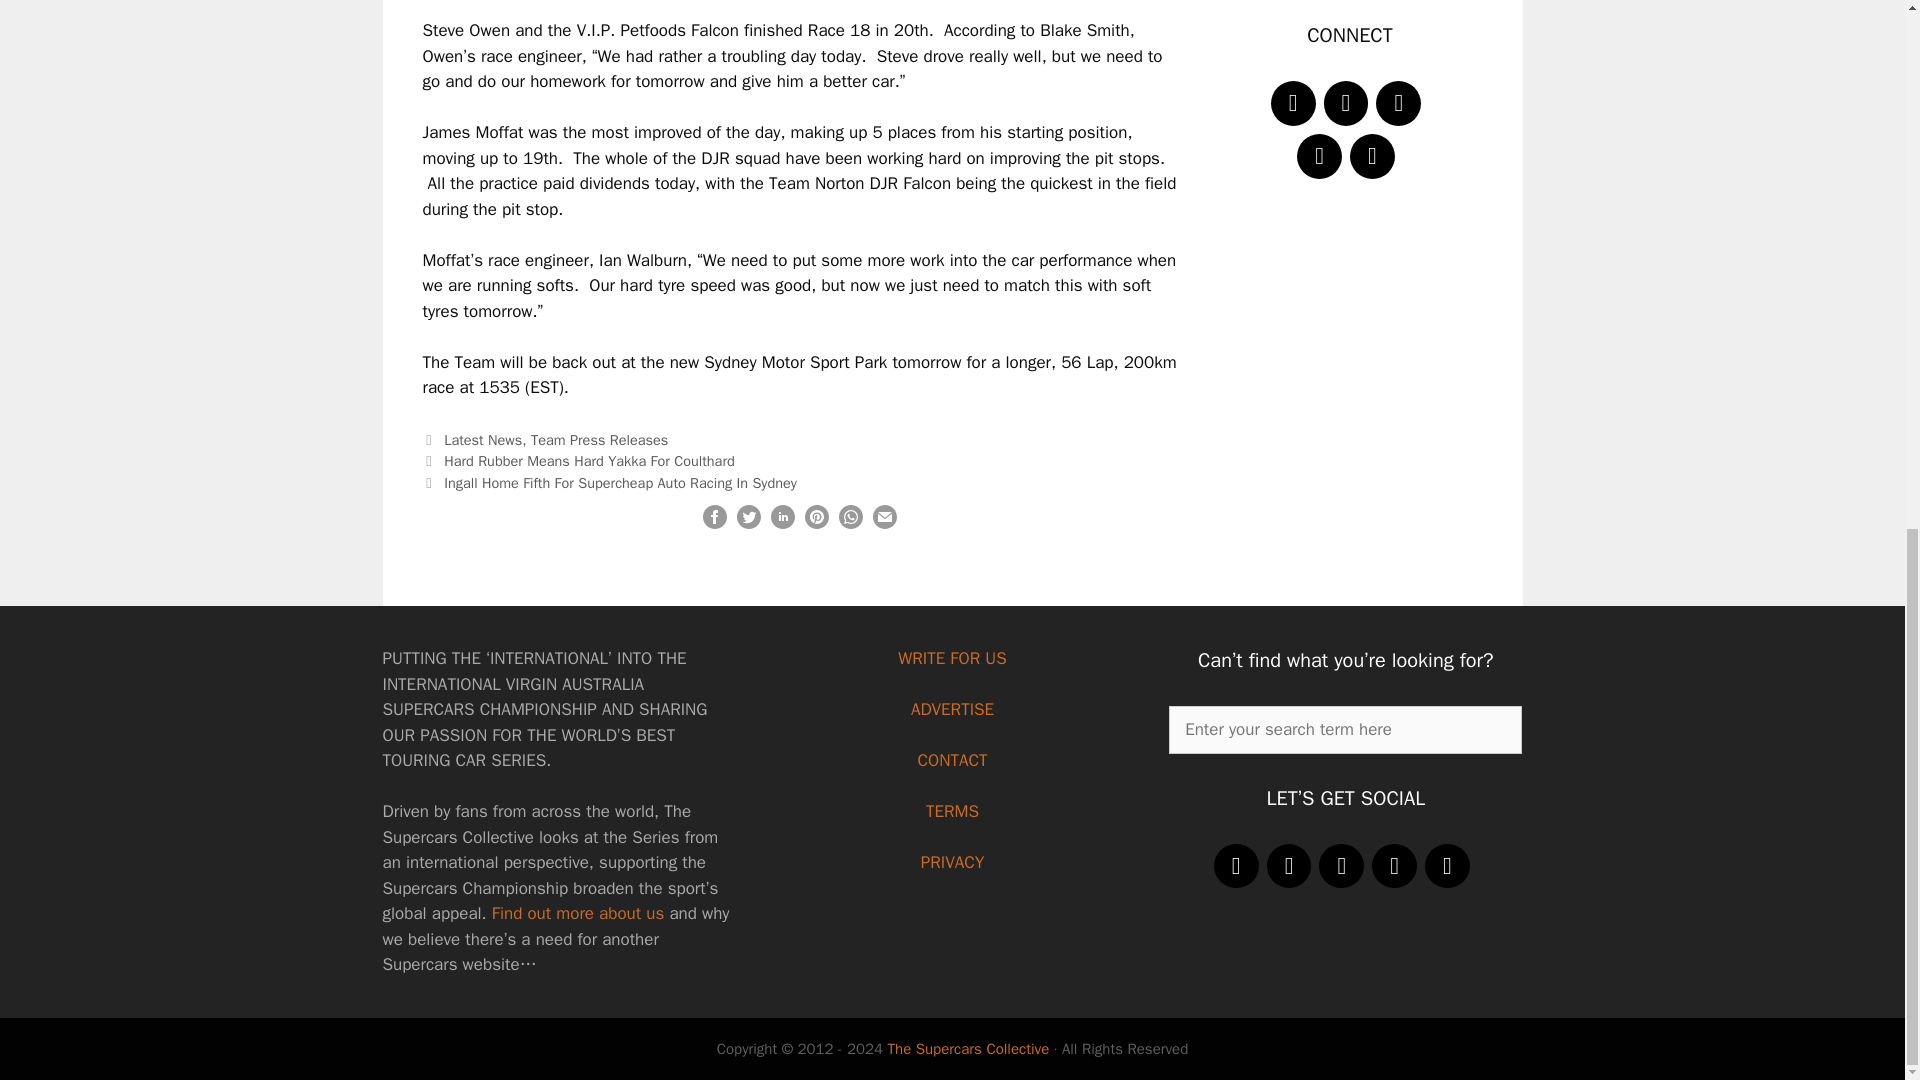  I want to click on Share this post!, so click(782, 523).